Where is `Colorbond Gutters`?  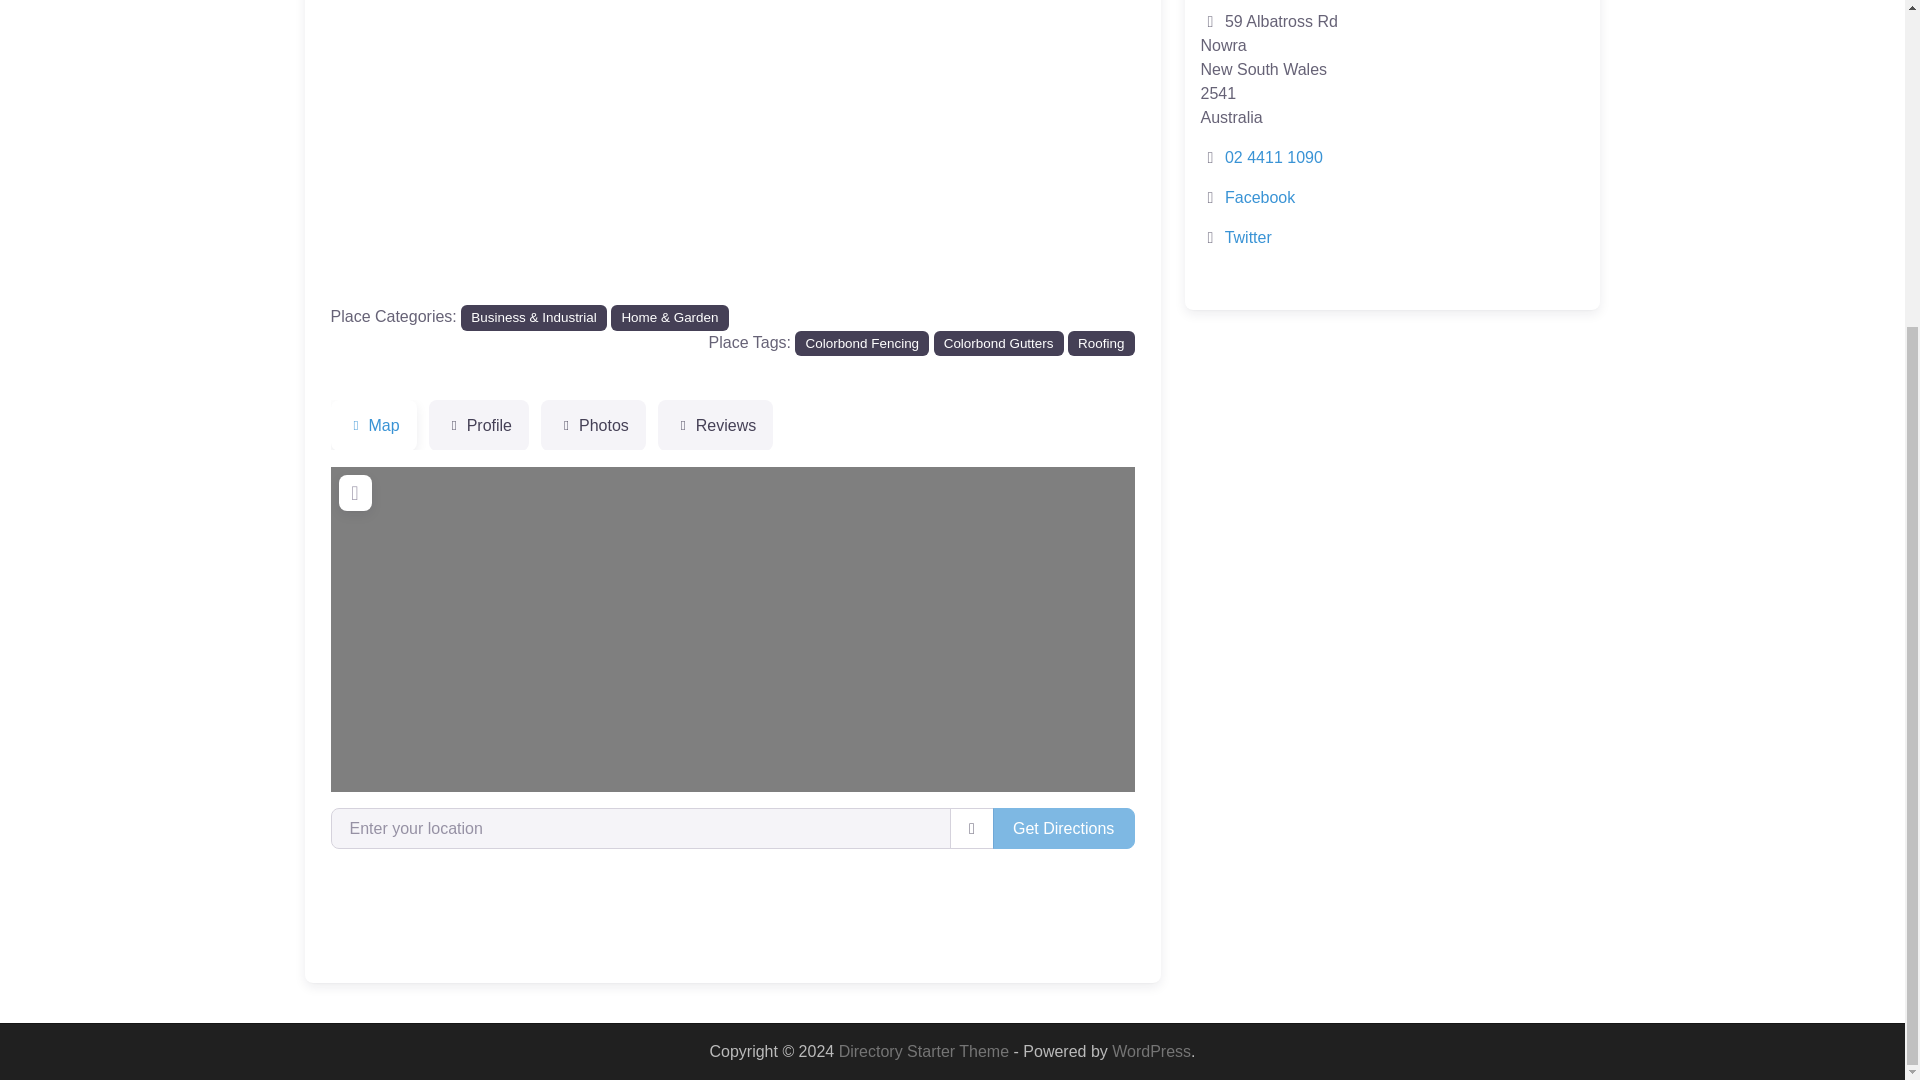 Colorbond Gutters is located at coordinates (998, 343).